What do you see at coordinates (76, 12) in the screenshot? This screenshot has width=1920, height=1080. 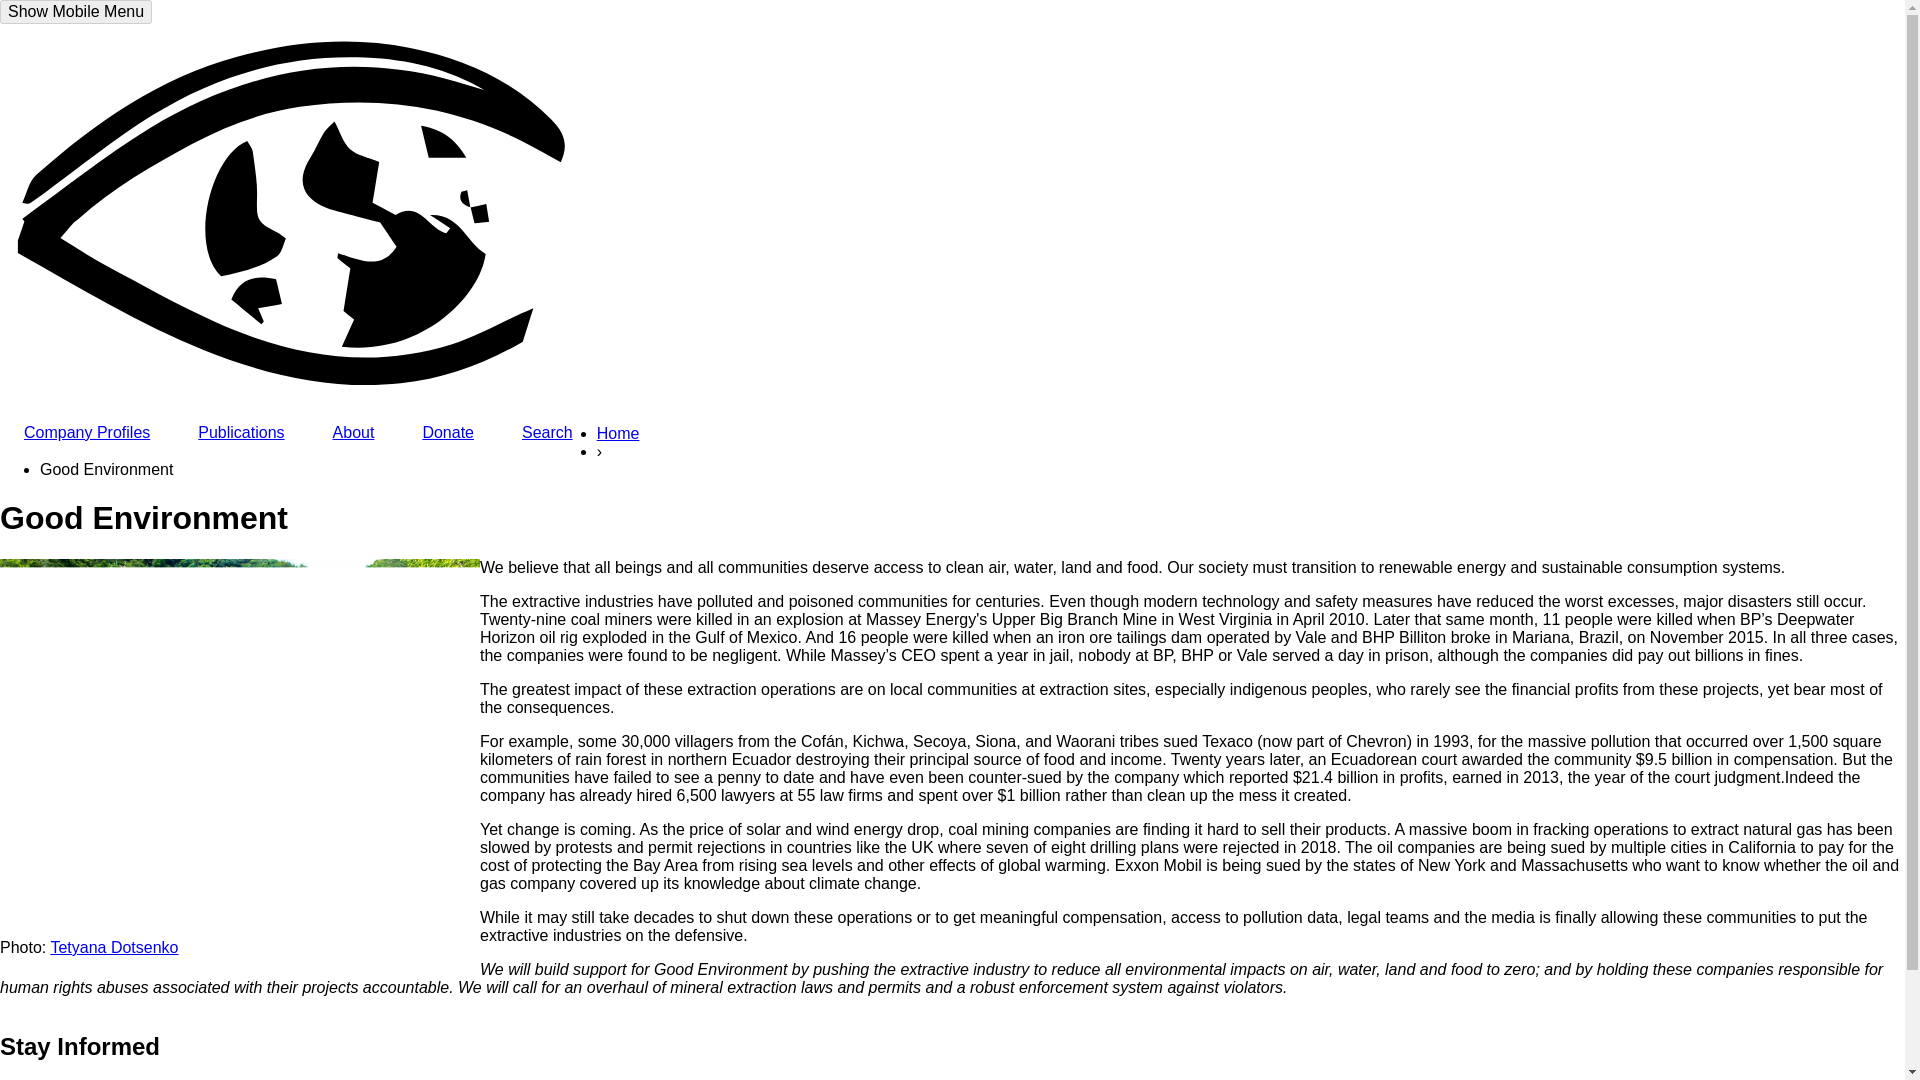 I see `Show Mobile Menu` at bounding box center [76, 12].